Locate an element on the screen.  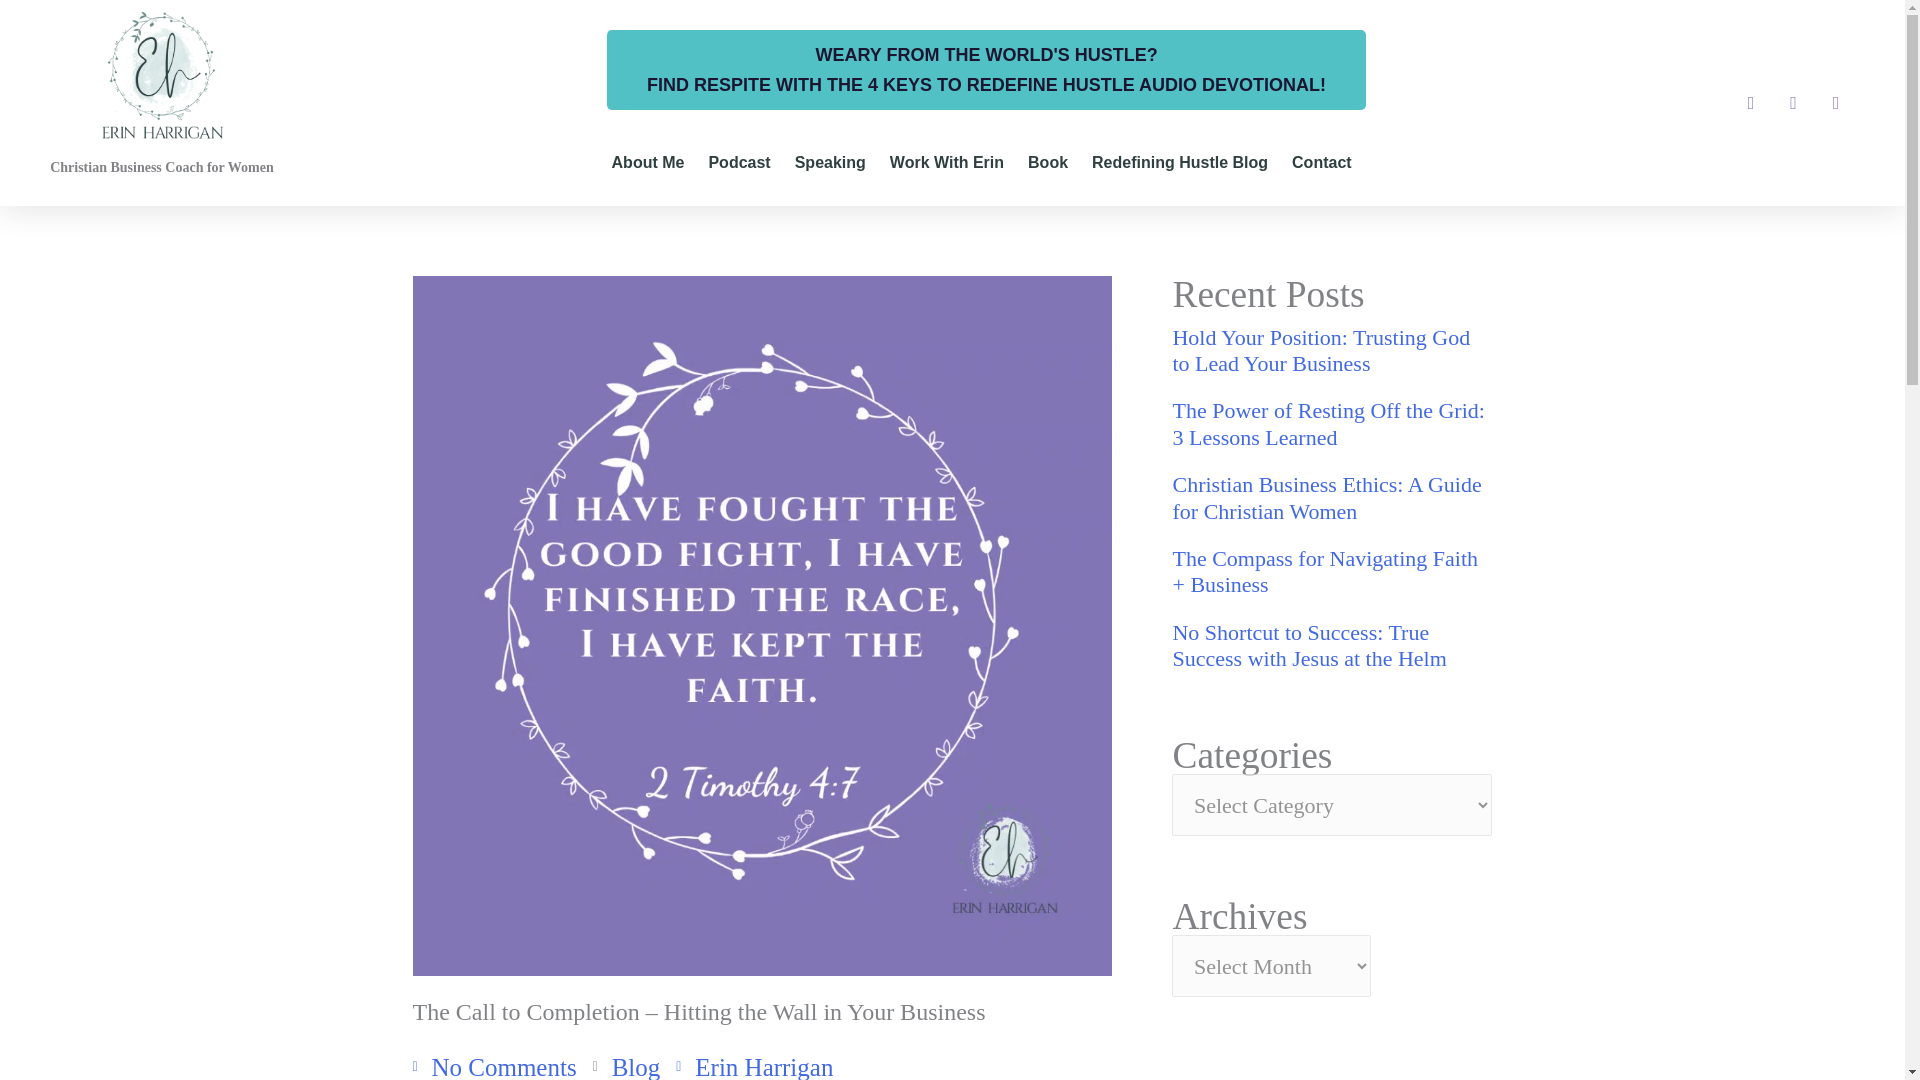
Speaking is located at coordinates (830, 162).